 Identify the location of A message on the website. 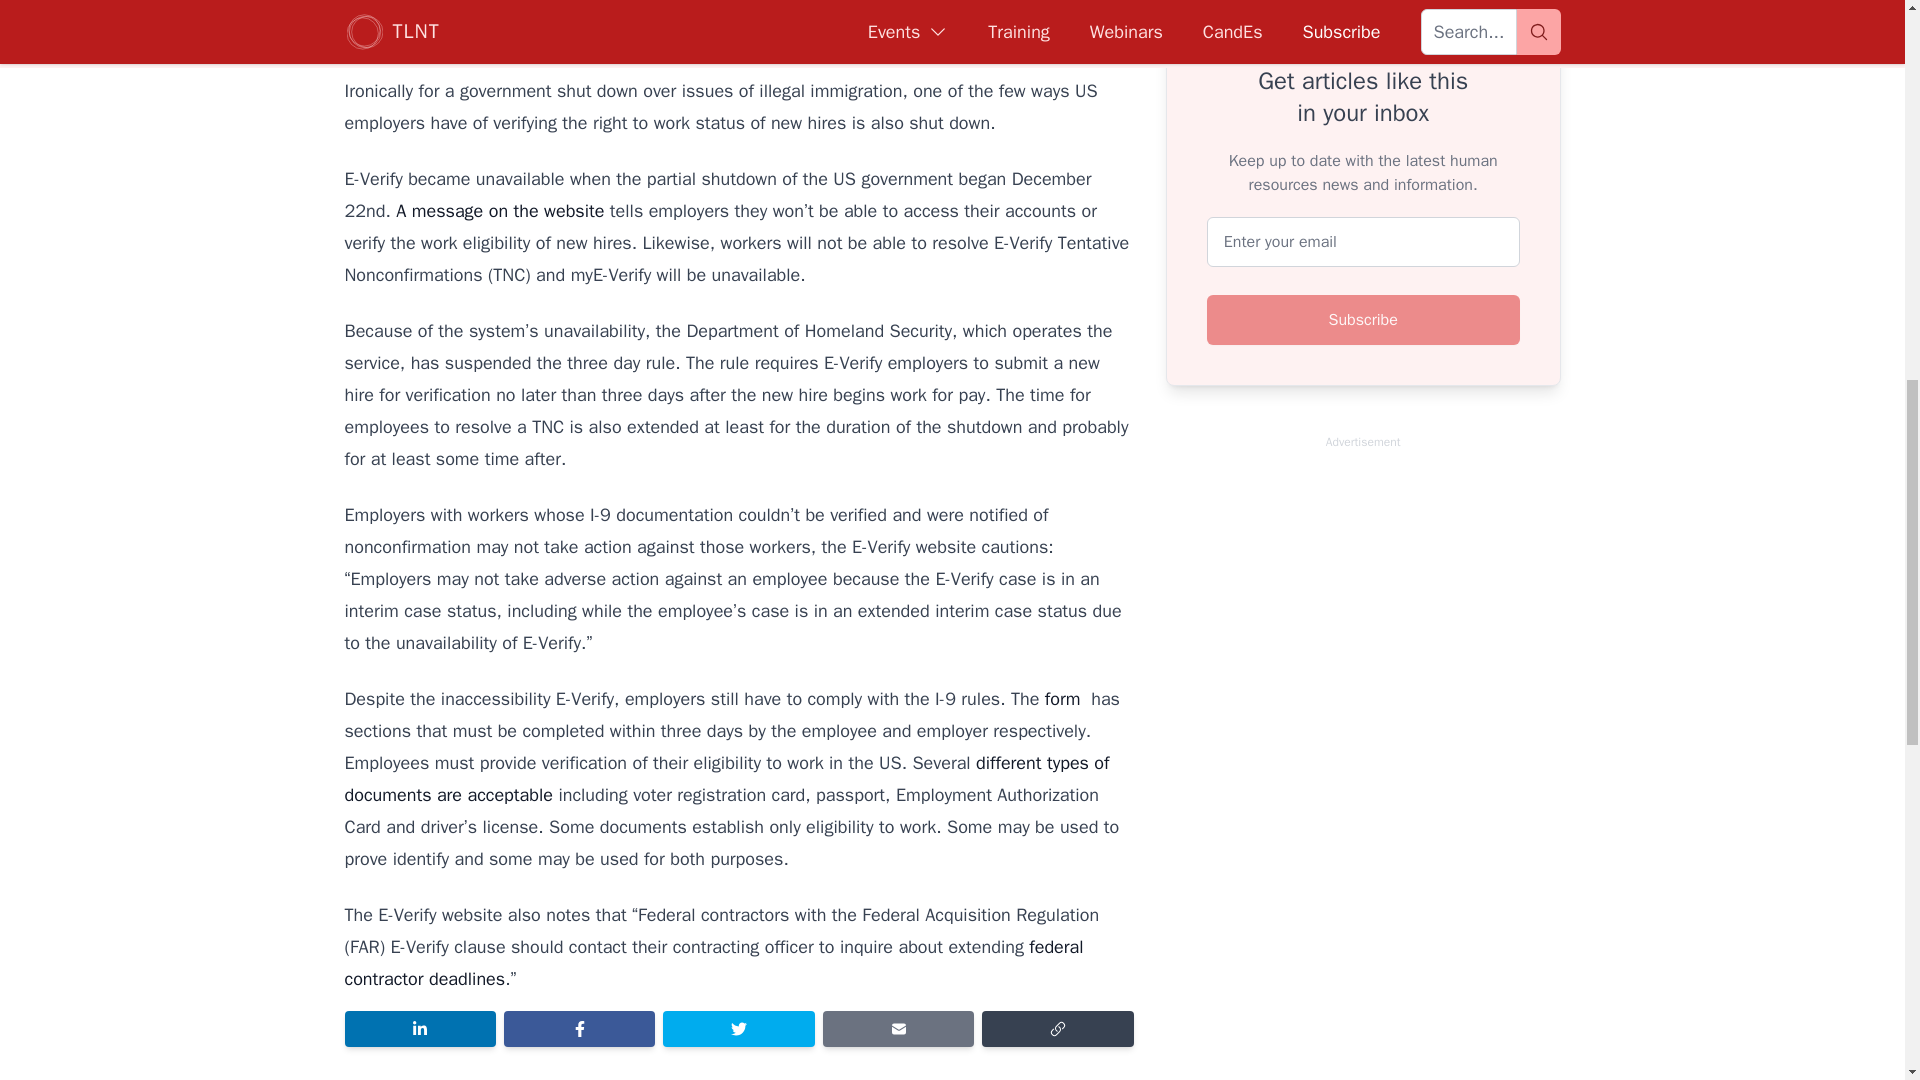
(498, 210).